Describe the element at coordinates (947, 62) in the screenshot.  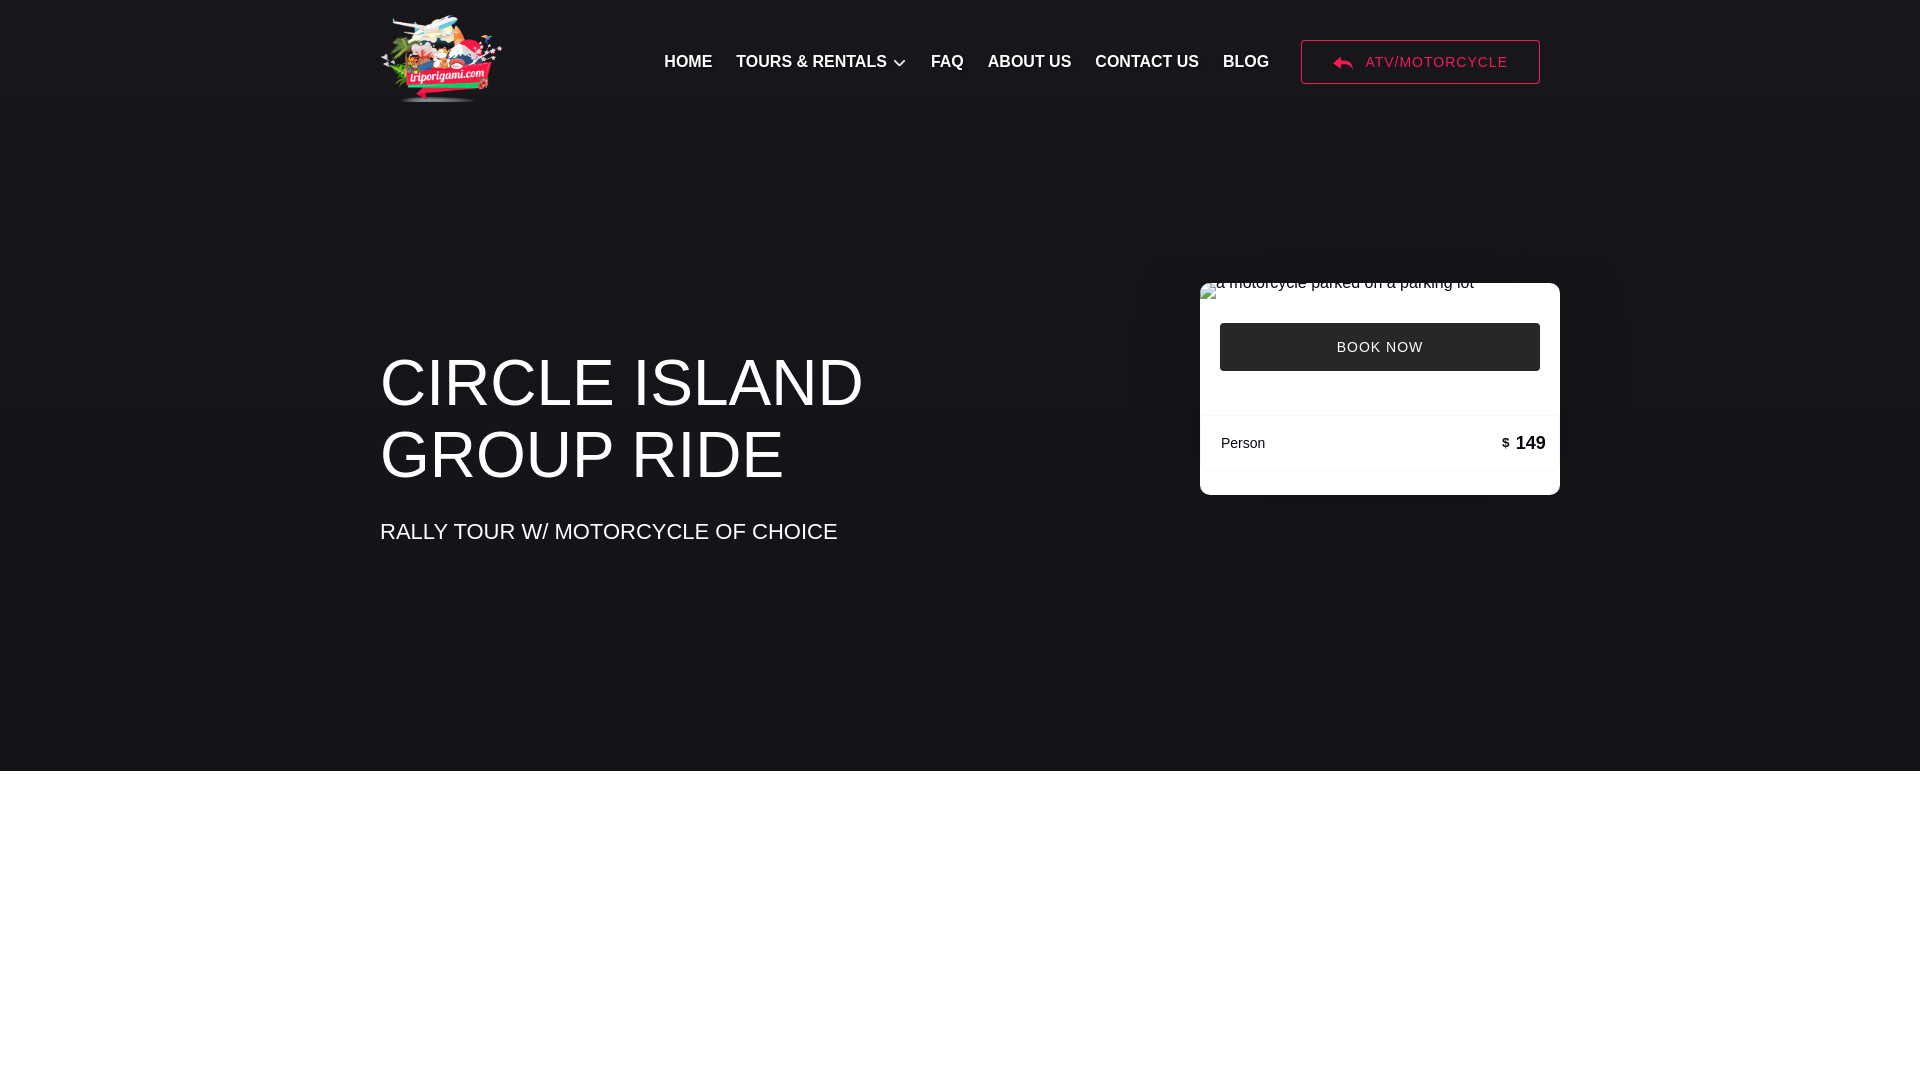
I see `FAQ` at that location.